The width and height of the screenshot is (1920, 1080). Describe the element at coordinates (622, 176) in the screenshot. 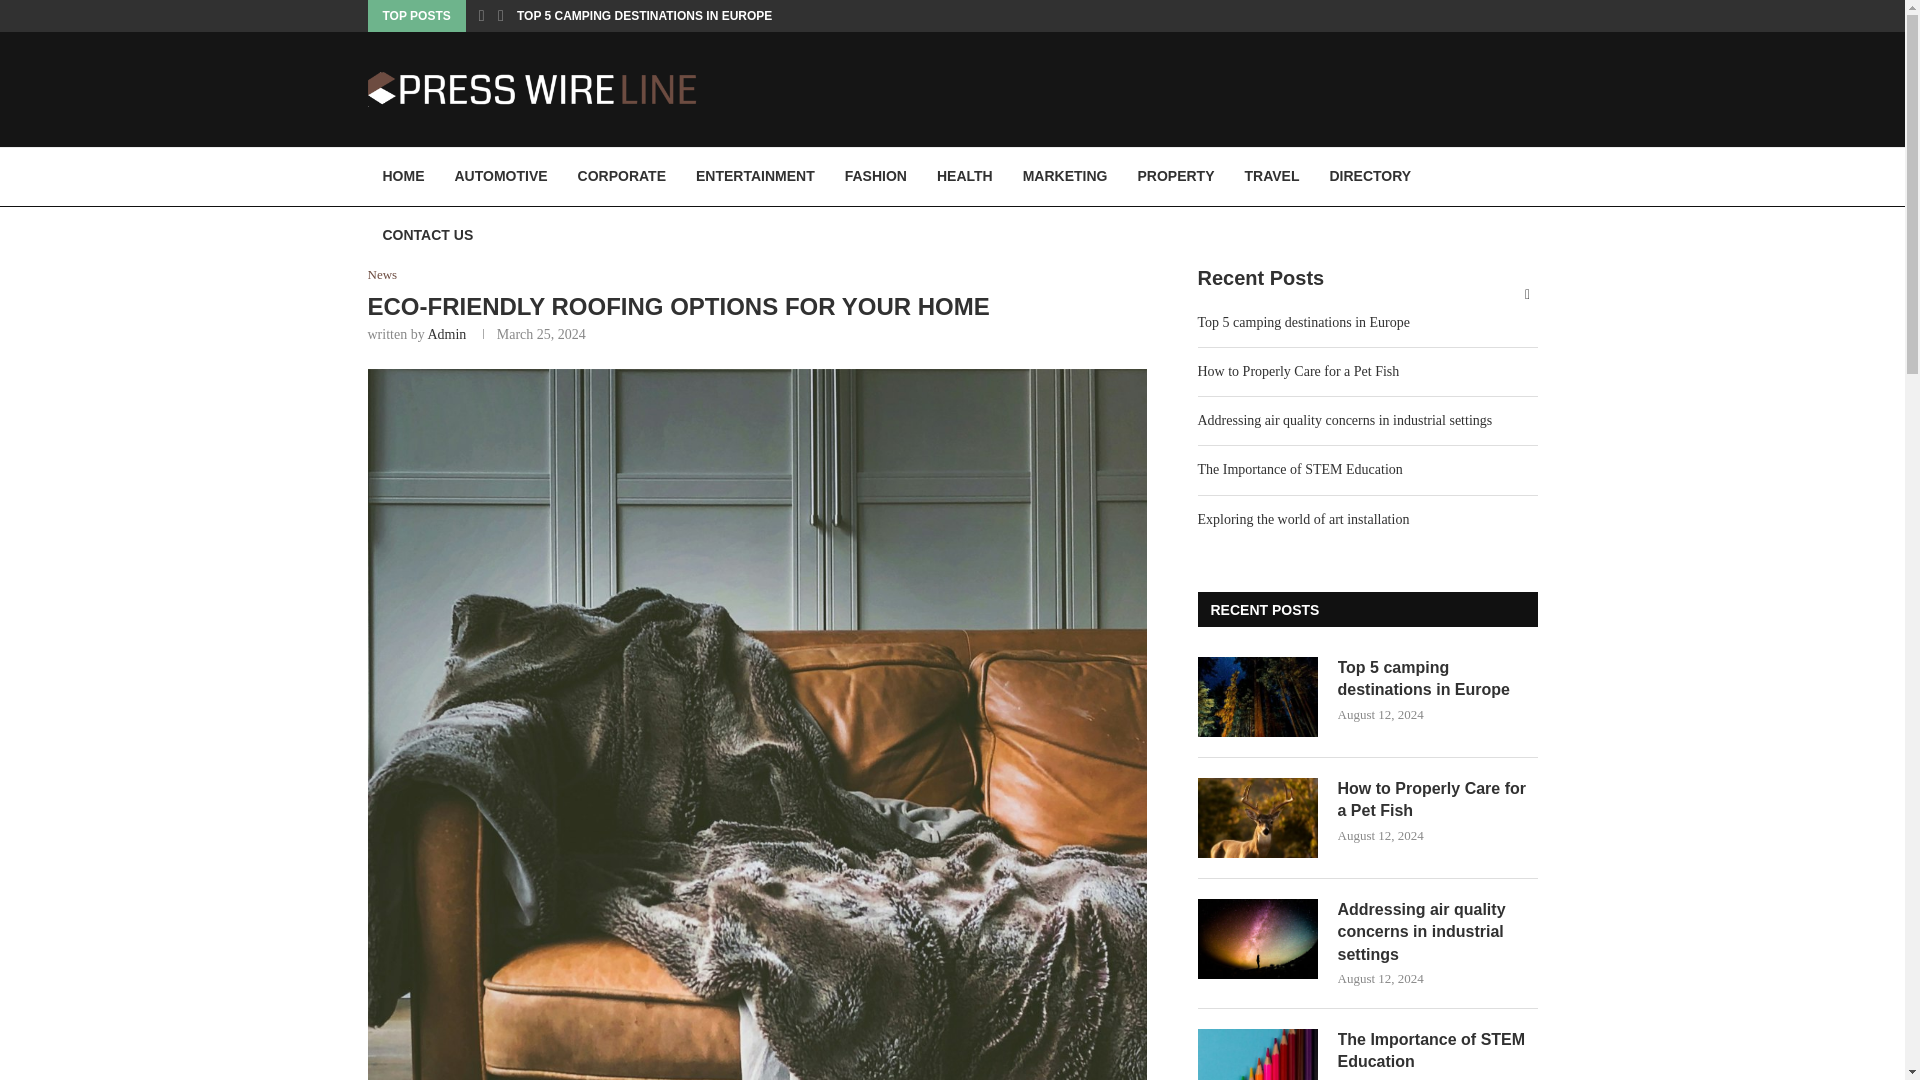

I see `CORPORATE` at that location.